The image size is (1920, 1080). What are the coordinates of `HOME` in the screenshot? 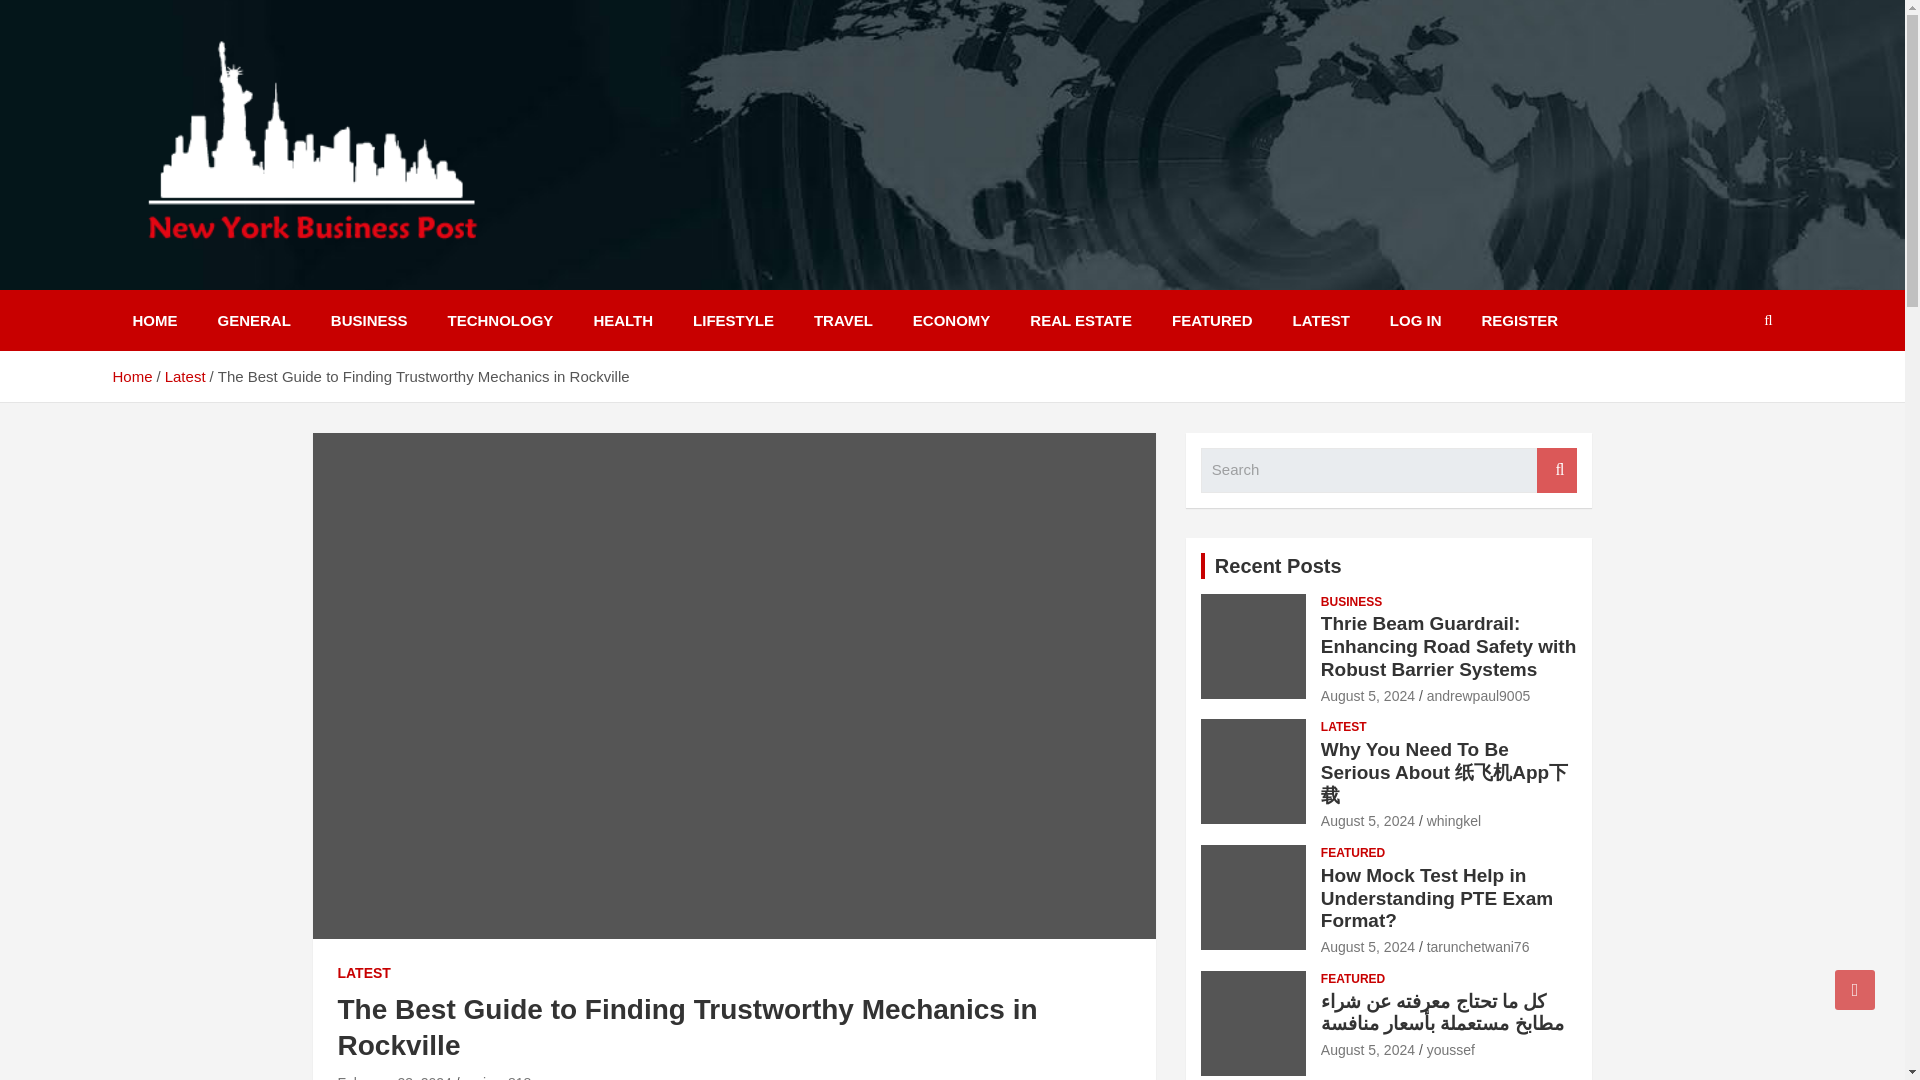 It's located at (154, 320).